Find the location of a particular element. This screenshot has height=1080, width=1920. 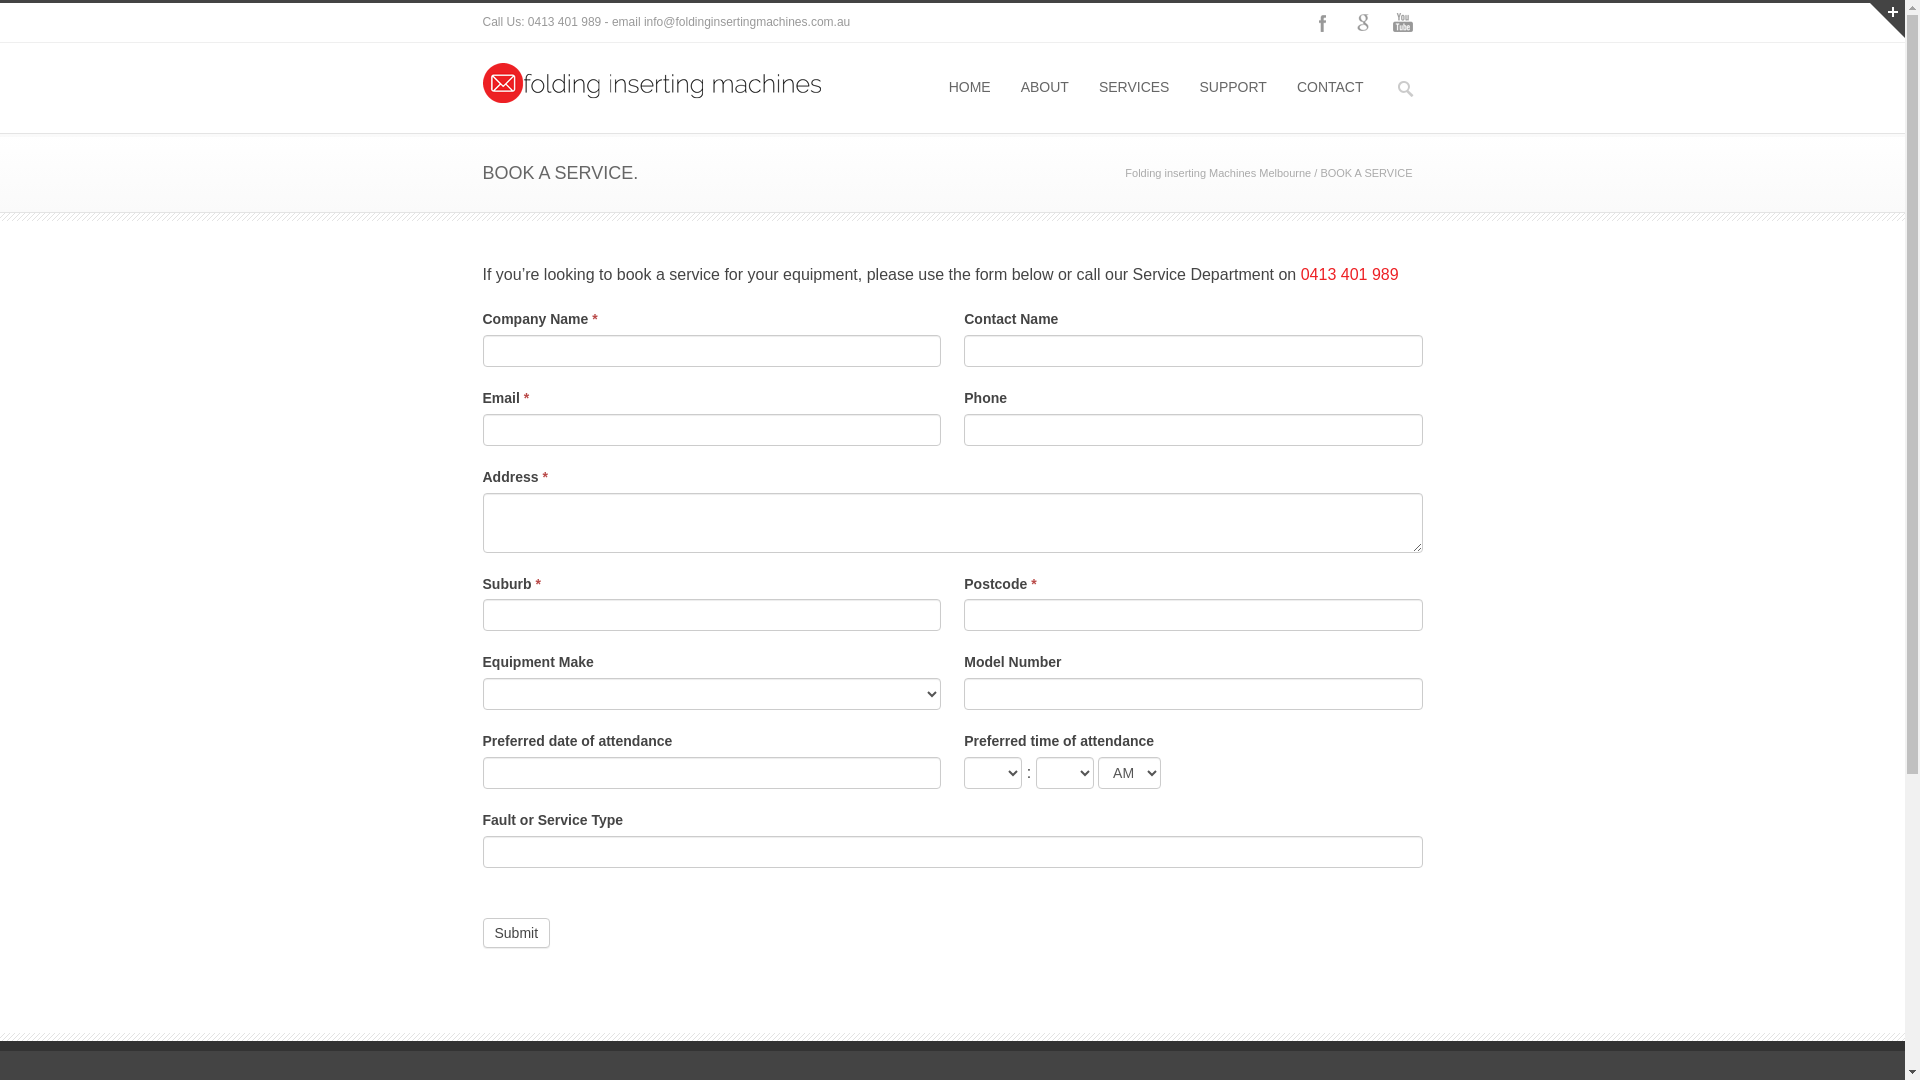

Facebook is located at coordinates (1322, 23).